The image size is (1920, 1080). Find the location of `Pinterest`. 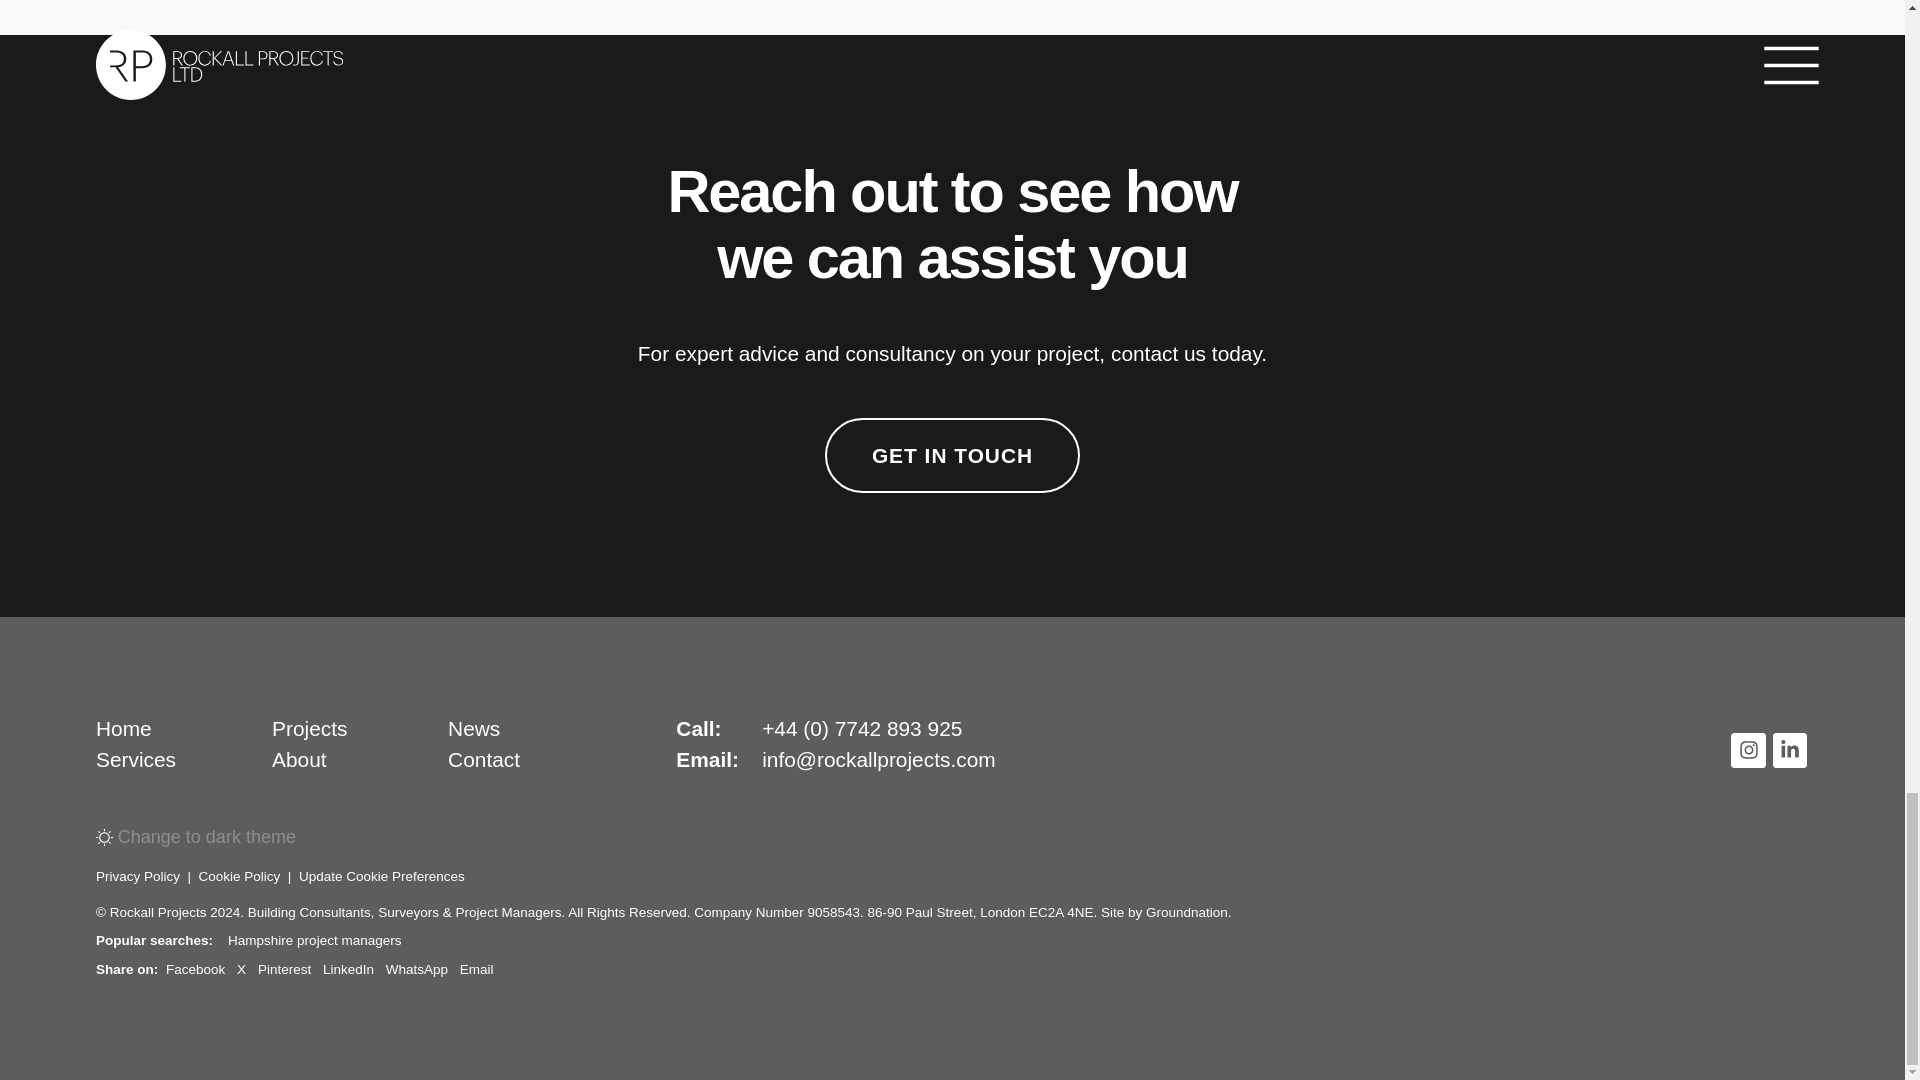

Pinterest is located at coordinates (284, 968).